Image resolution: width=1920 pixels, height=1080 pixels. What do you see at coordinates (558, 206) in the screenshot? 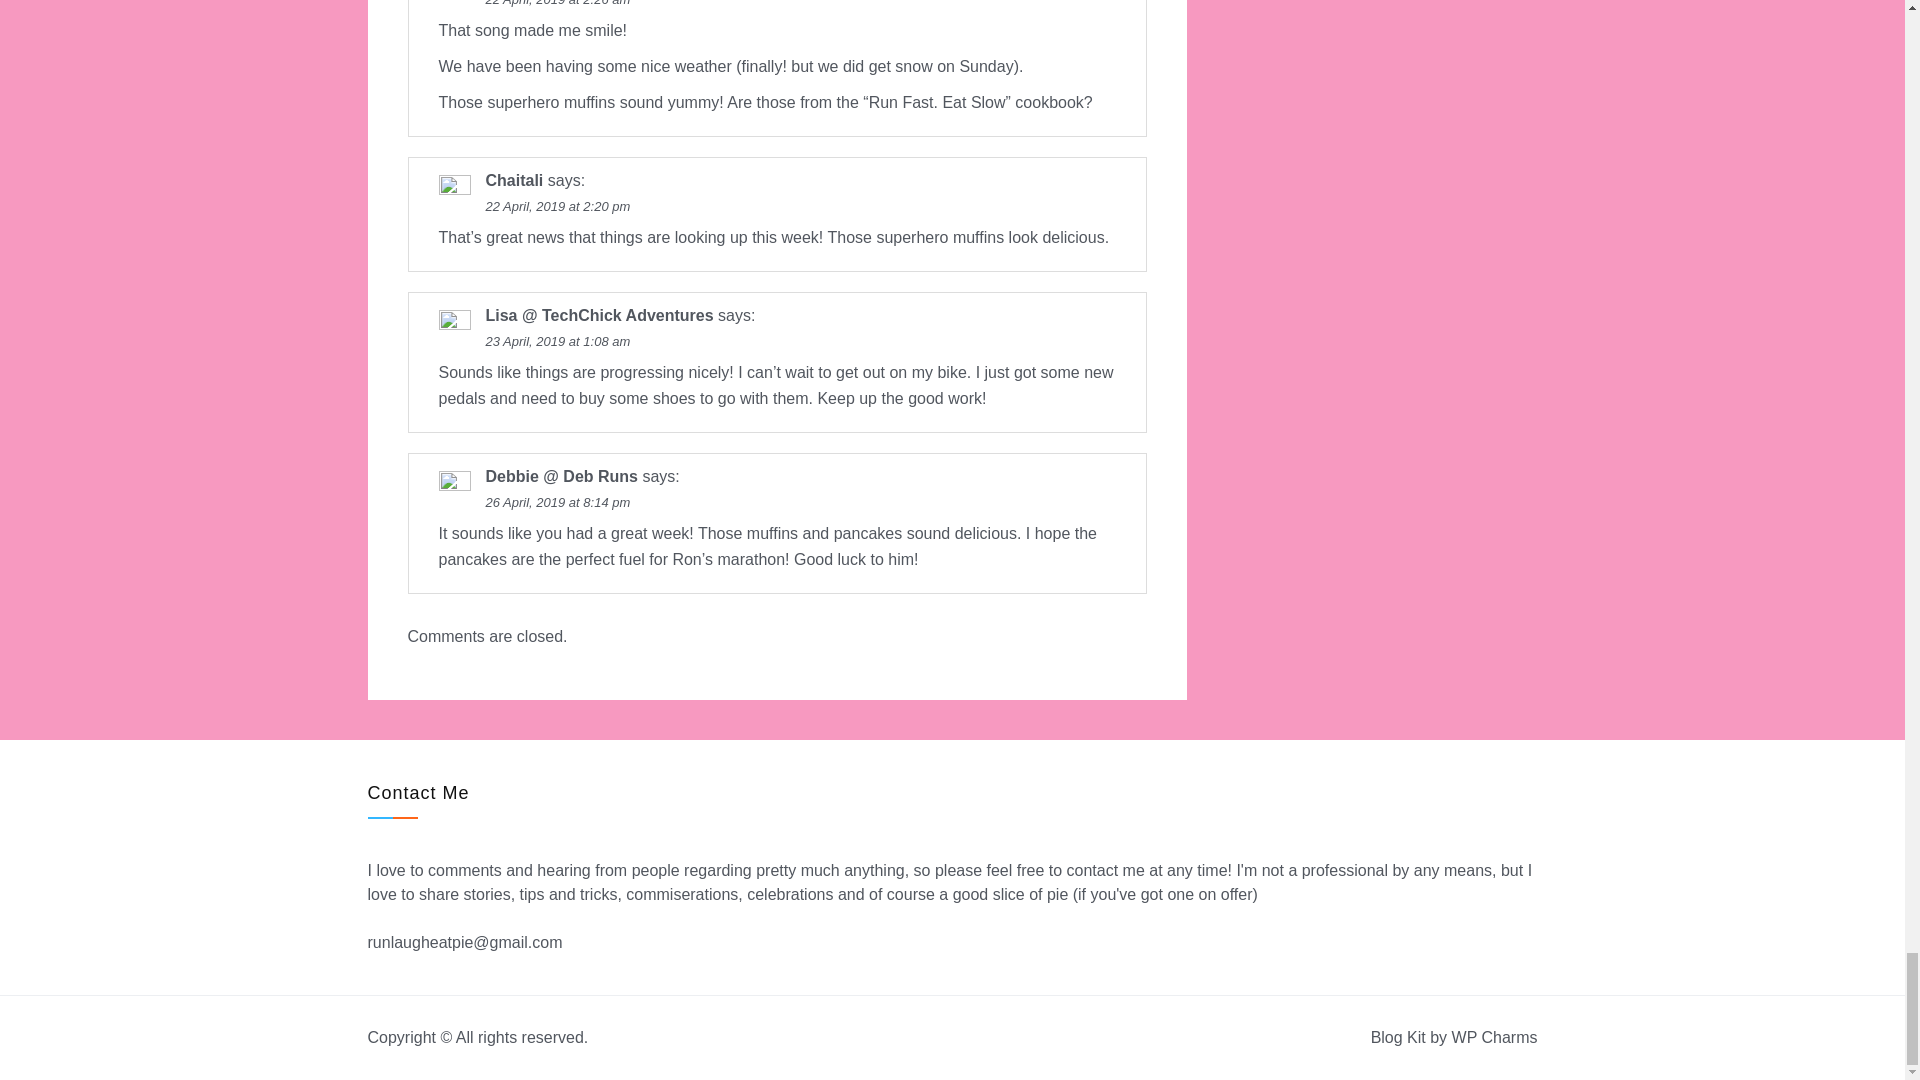
I see `22 April, 2019 at 2:20 pm` at bounding box center [558, 206].